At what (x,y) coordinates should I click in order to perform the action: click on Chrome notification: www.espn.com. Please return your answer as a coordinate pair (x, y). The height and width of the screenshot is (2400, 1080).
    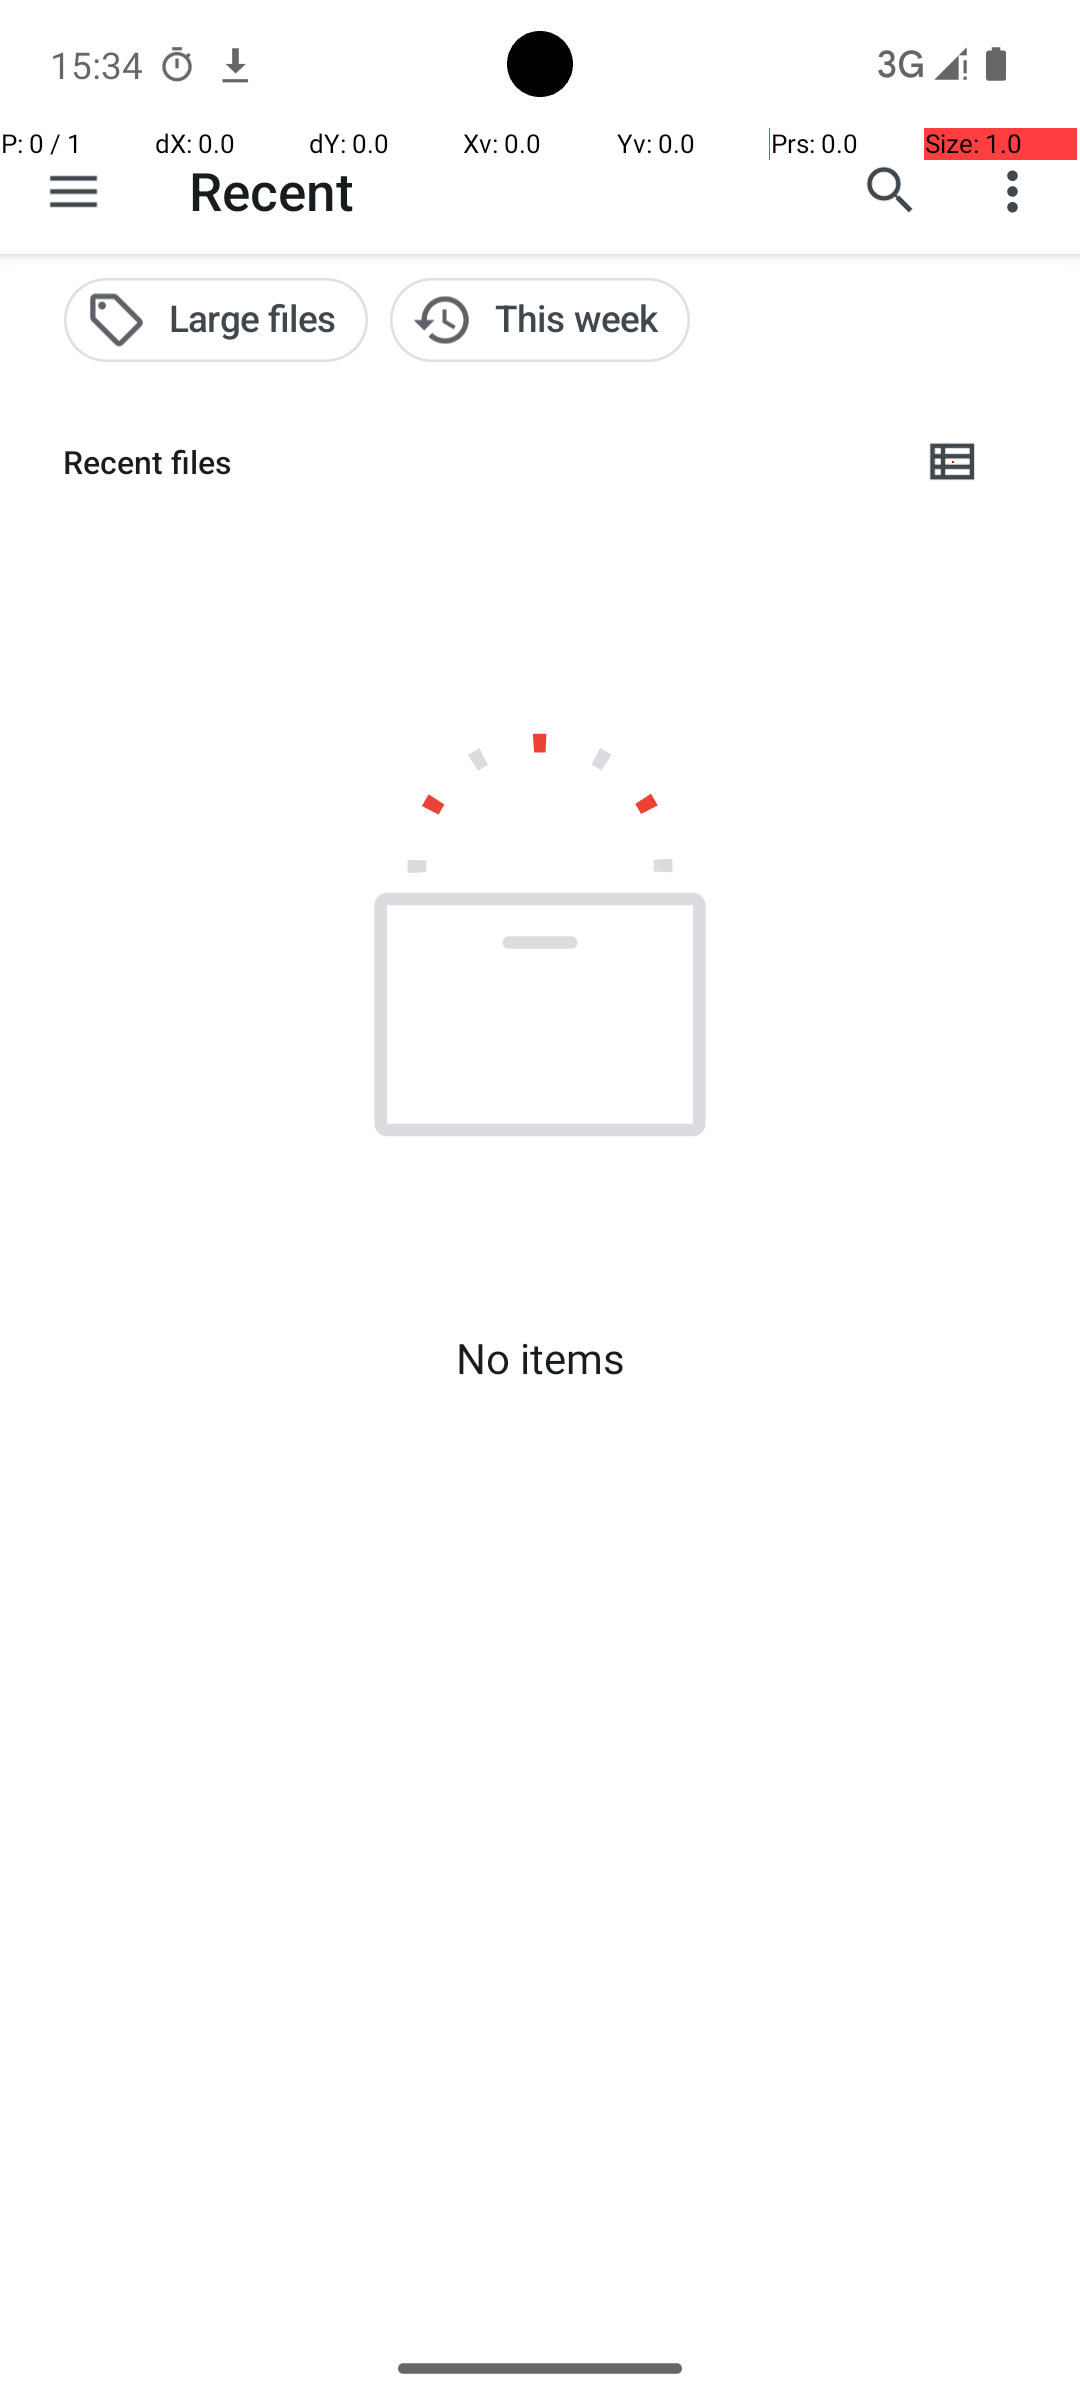
    Looking at the image, I should click on (235, 64).